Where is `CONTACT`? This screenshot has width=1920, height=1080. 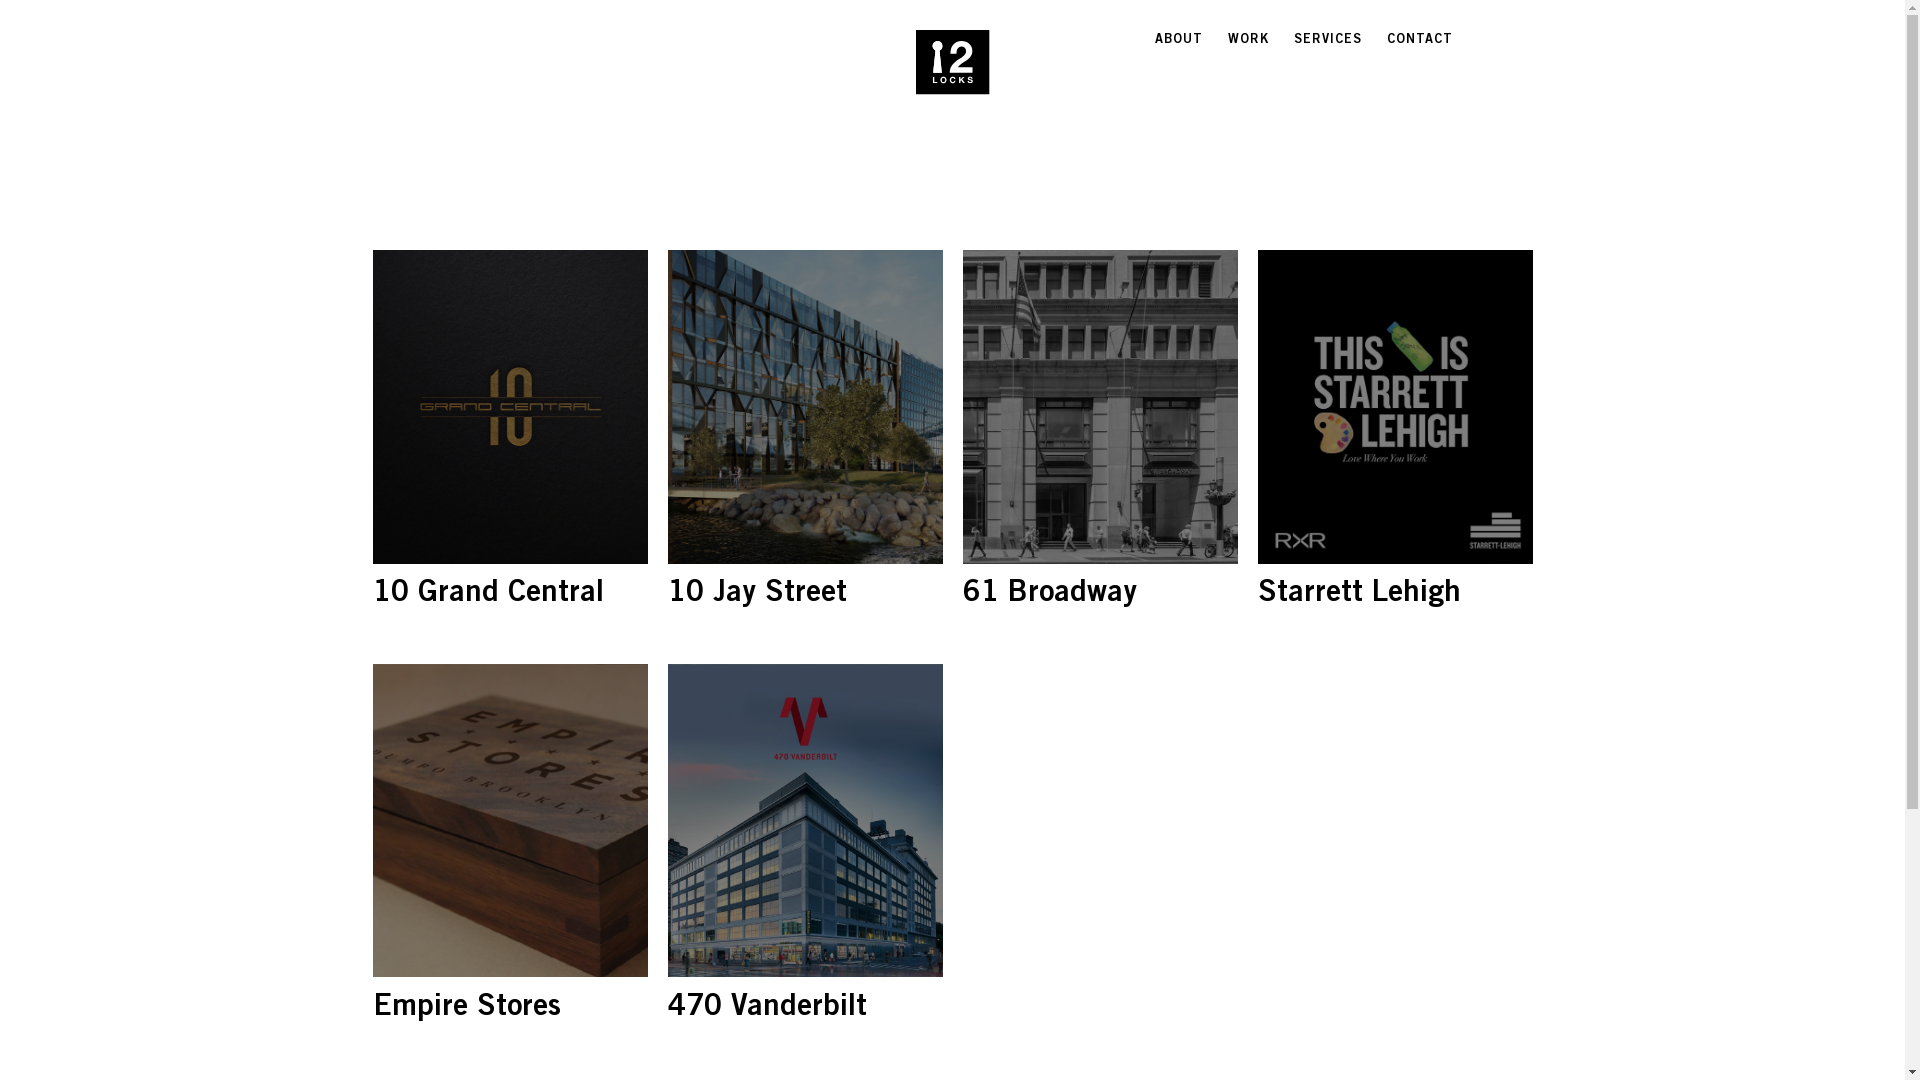 CONTACT is located at coordinates (1419, 40).